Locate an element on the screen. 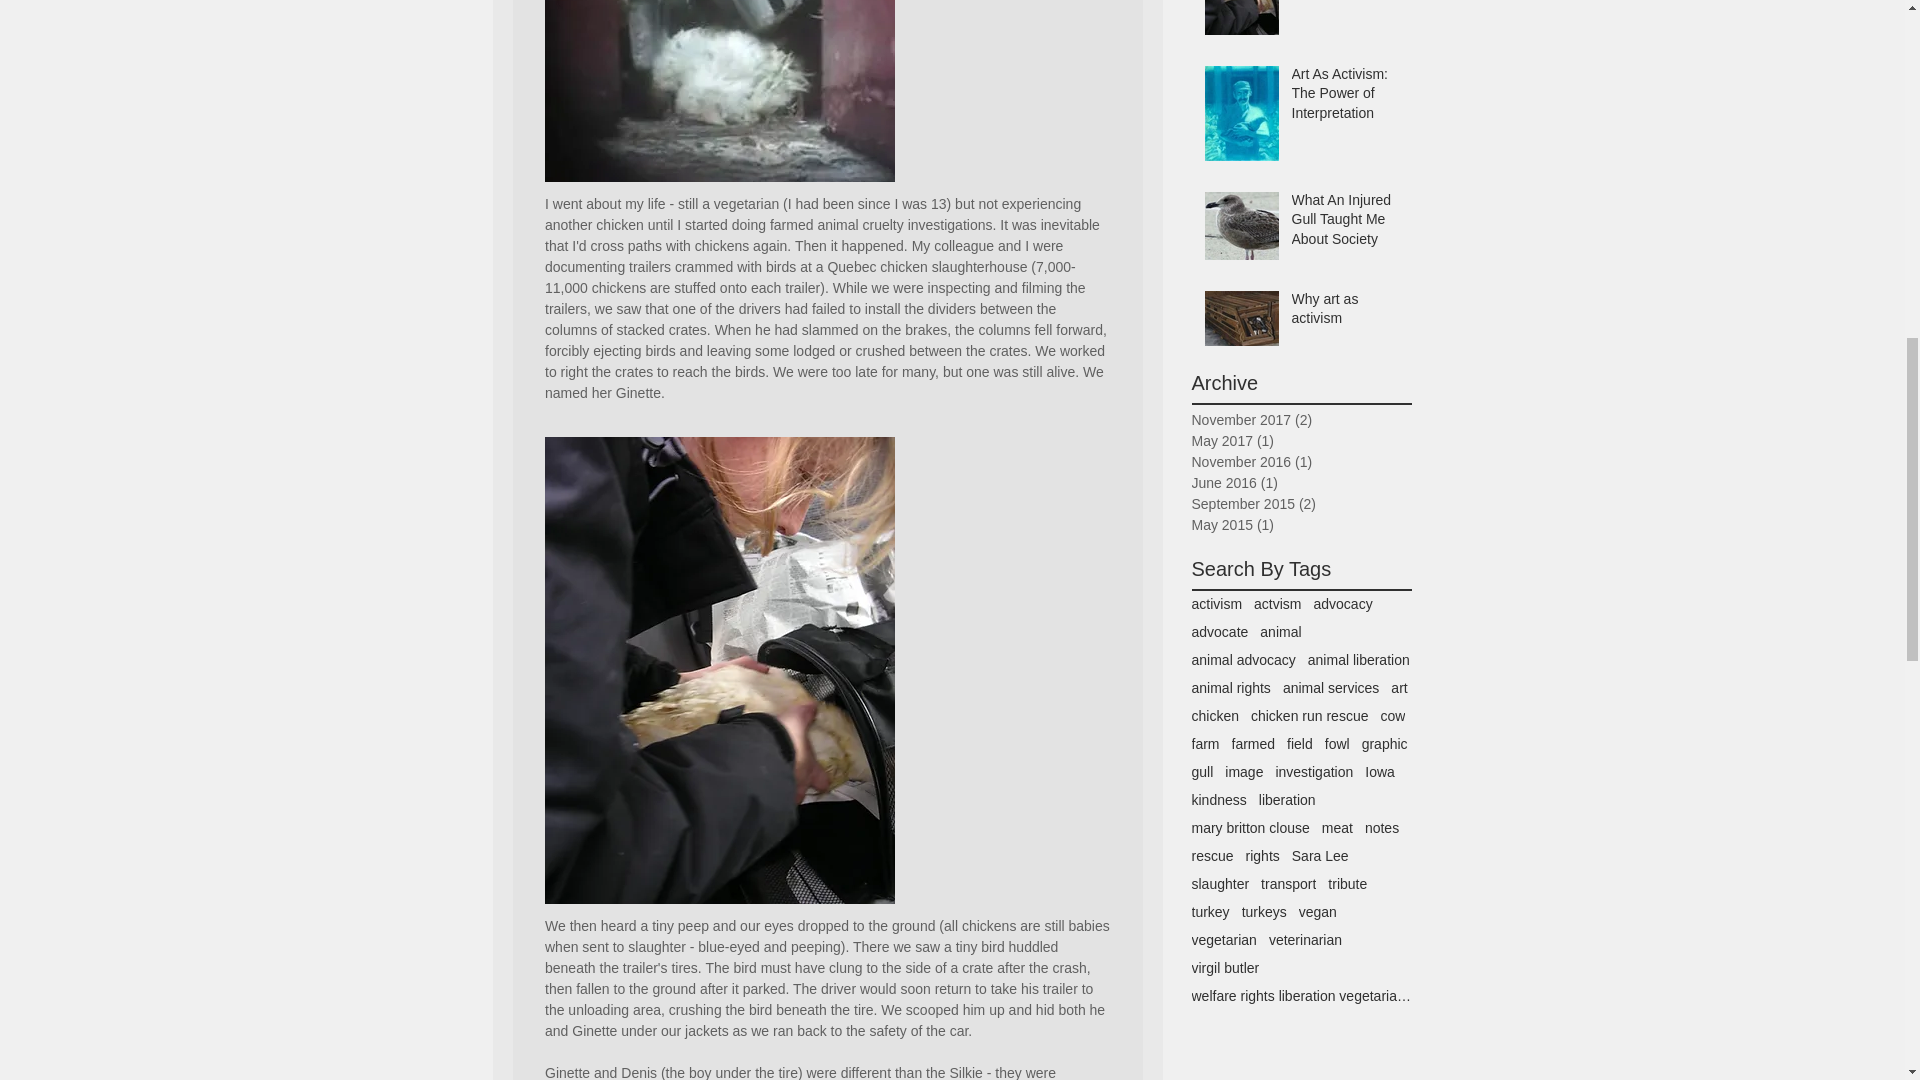  Art As Activism: The Power of Interpretation is located at coordinates (1346, 98).